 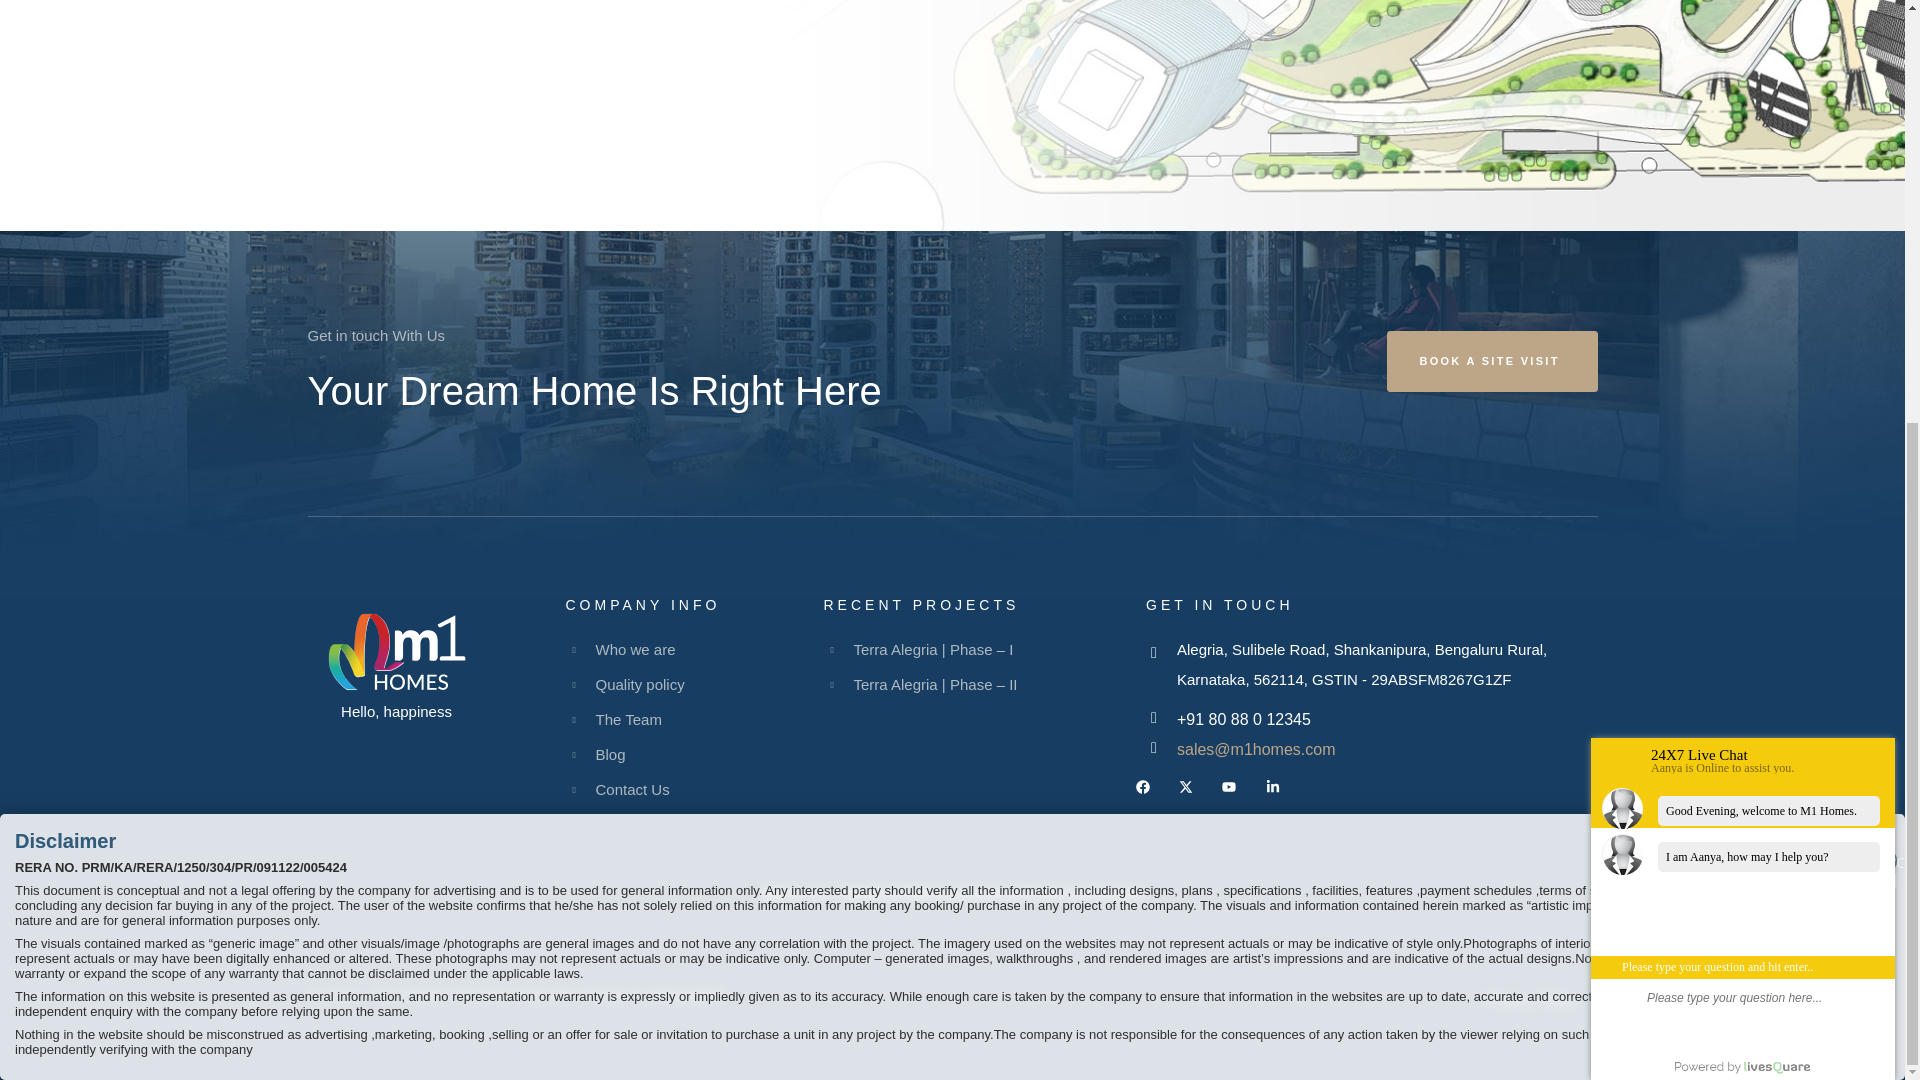 I want to click on Inbounderz, so click(x=690, y=994).